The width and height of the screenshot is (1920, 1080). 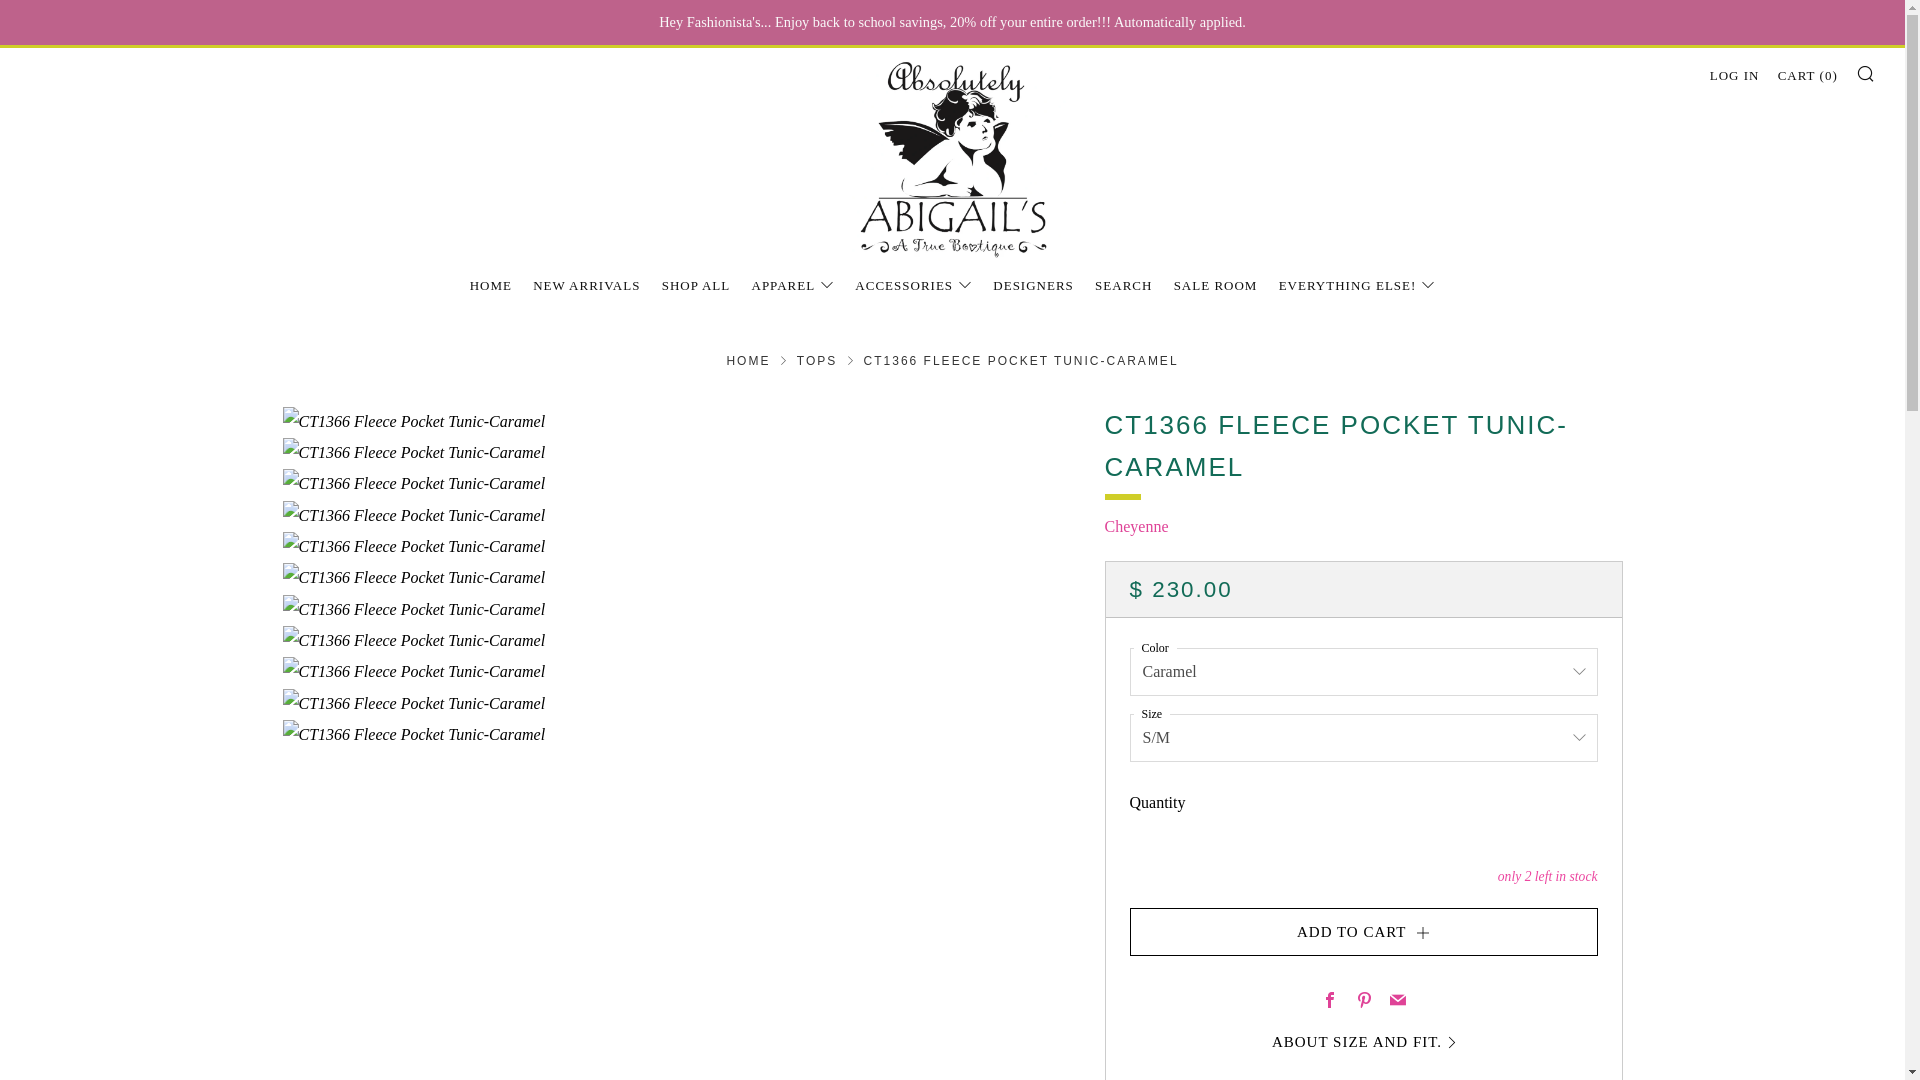 I want to click on Home, so click(x=747, y=361).